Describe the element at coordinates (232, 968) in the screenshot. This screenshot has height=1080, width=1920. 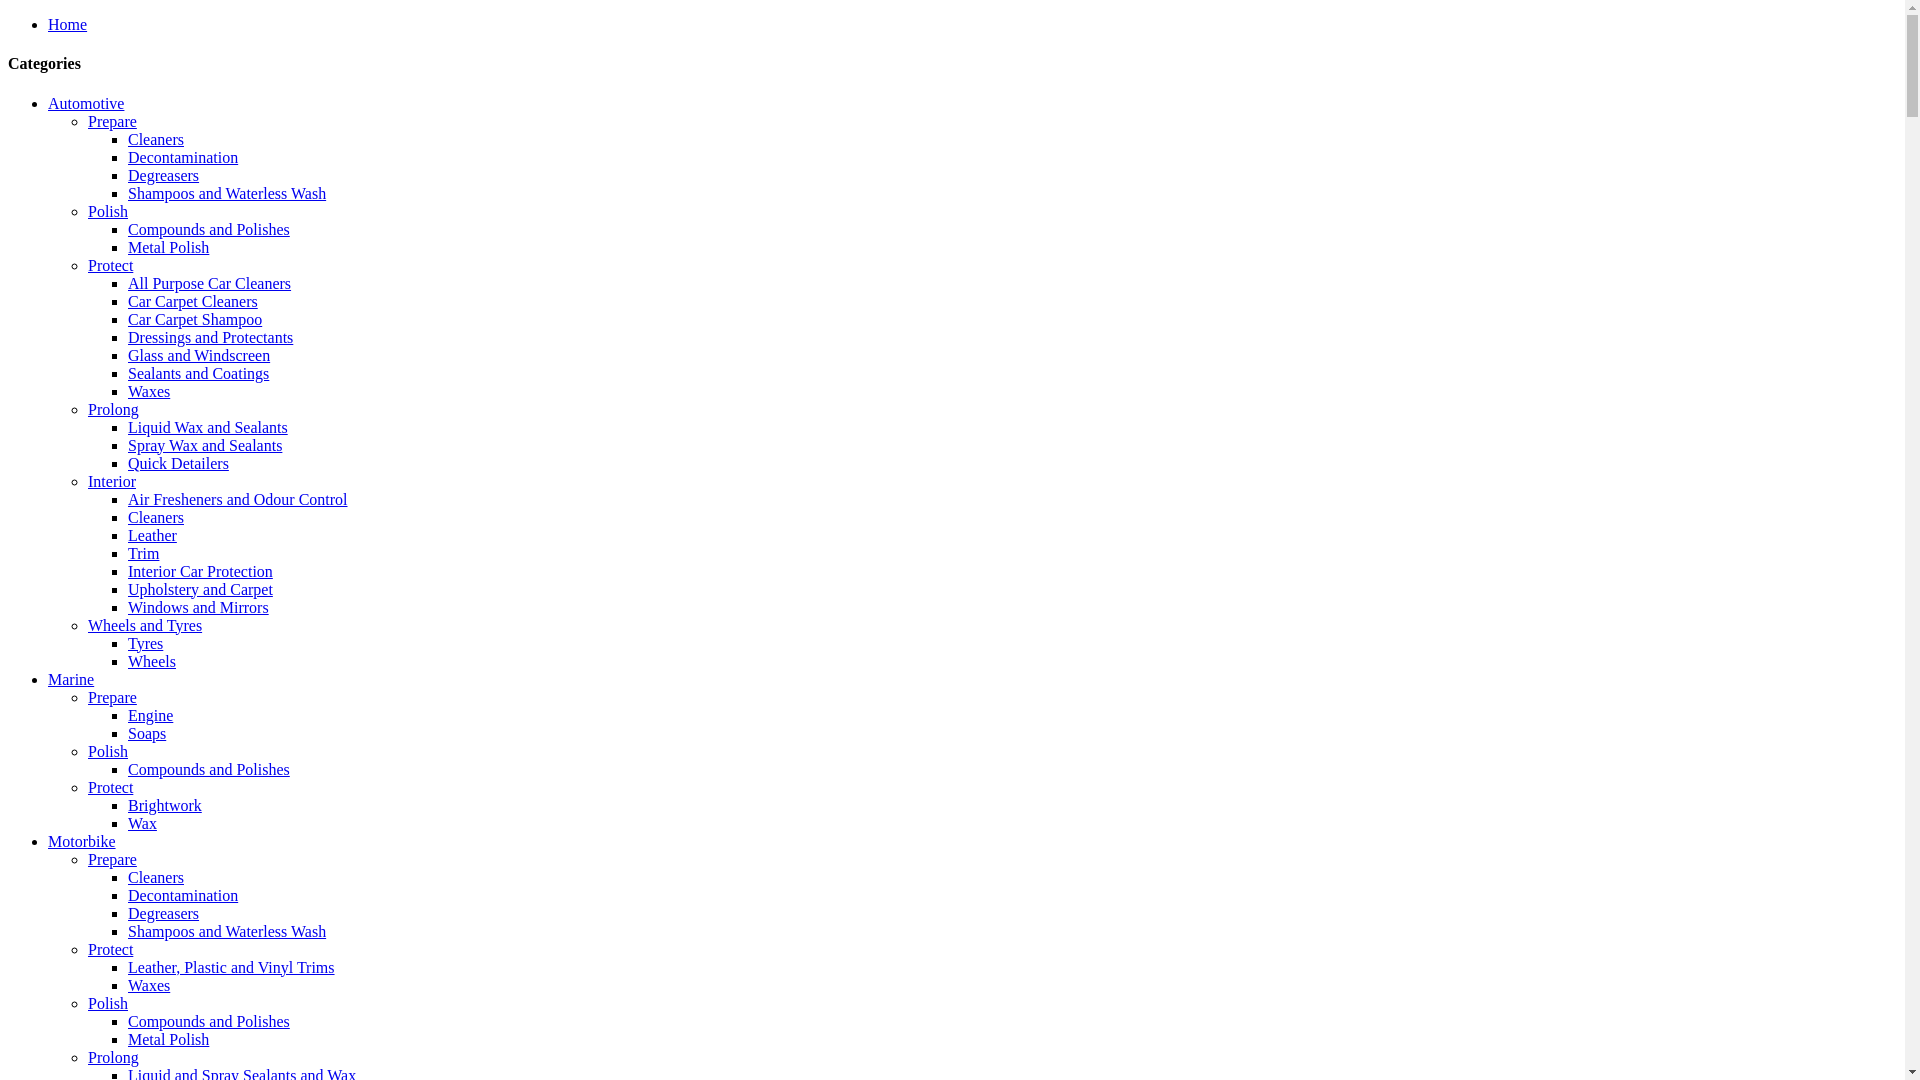
I see `Leather, Plastic and Vinyl Trims` at that location.